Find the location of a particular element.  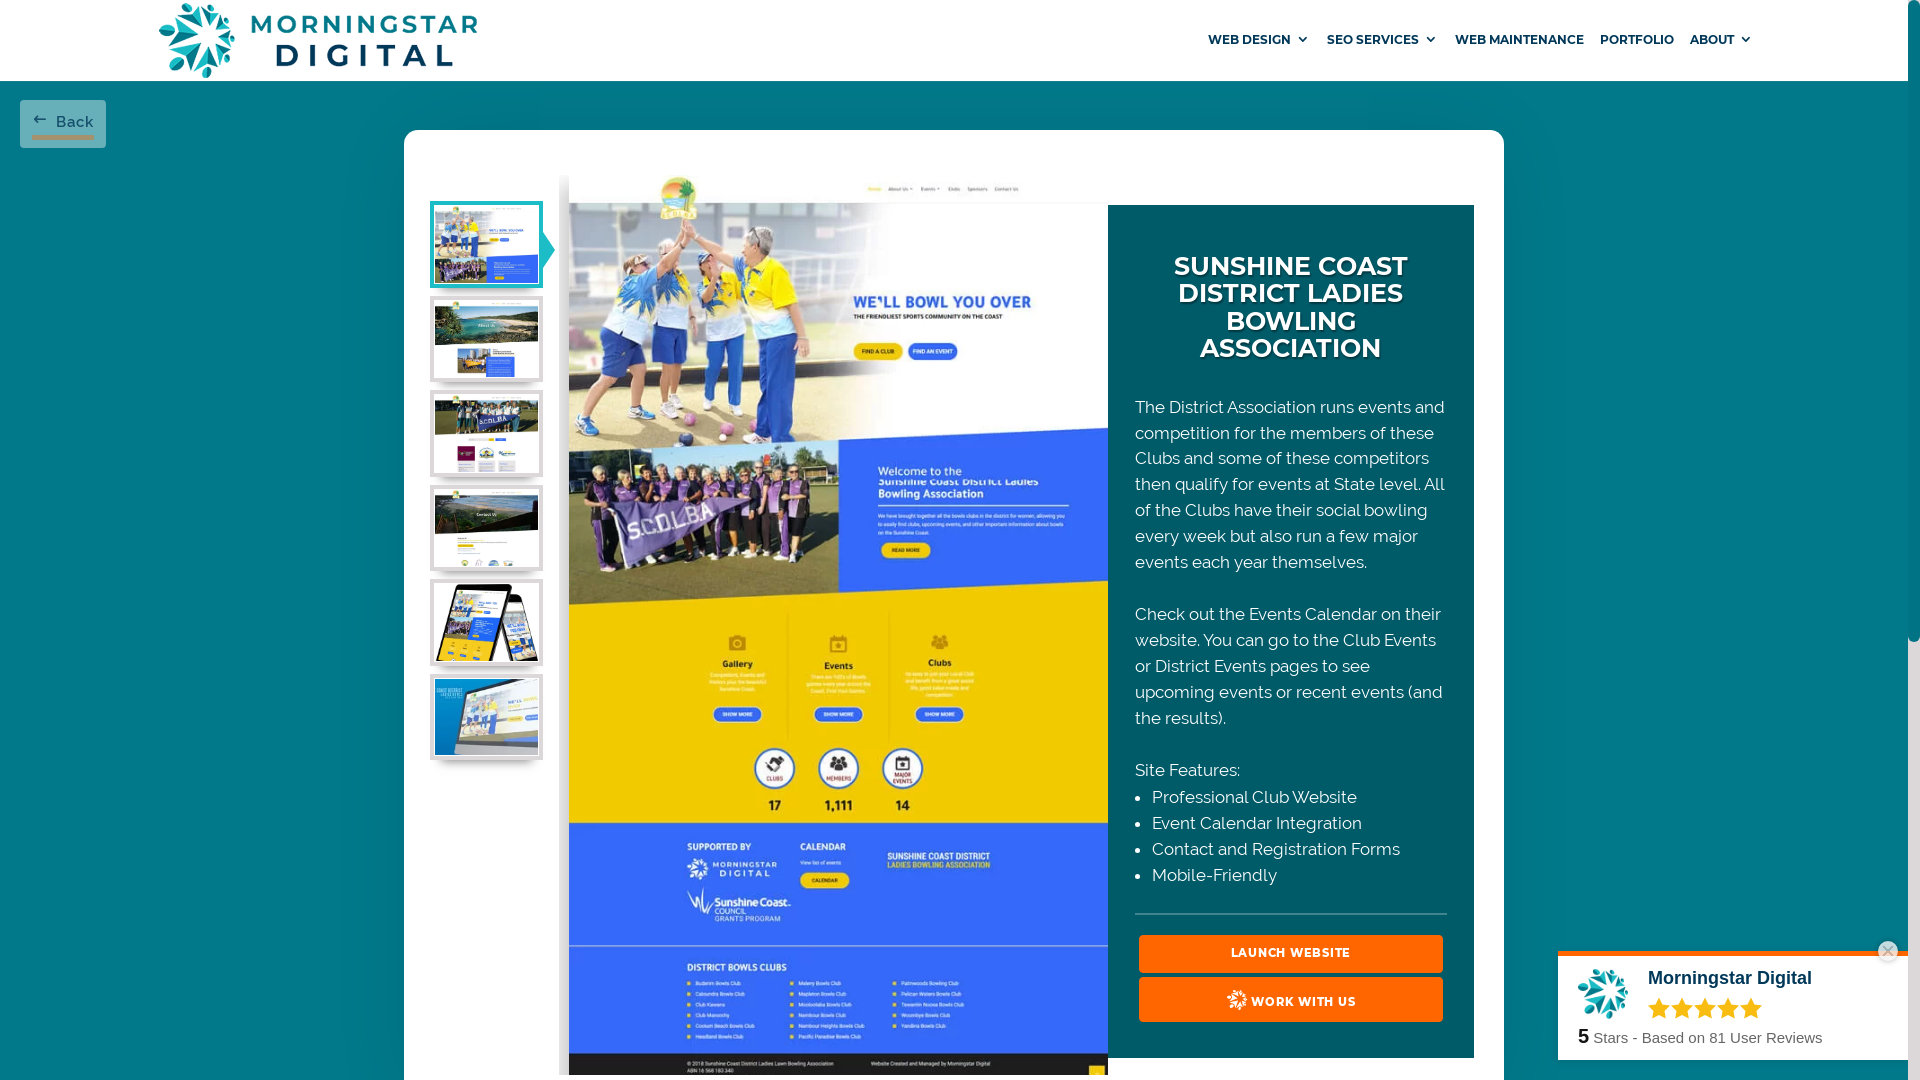

Web Design Sunshine Coast is located at coordinates (486, 716).